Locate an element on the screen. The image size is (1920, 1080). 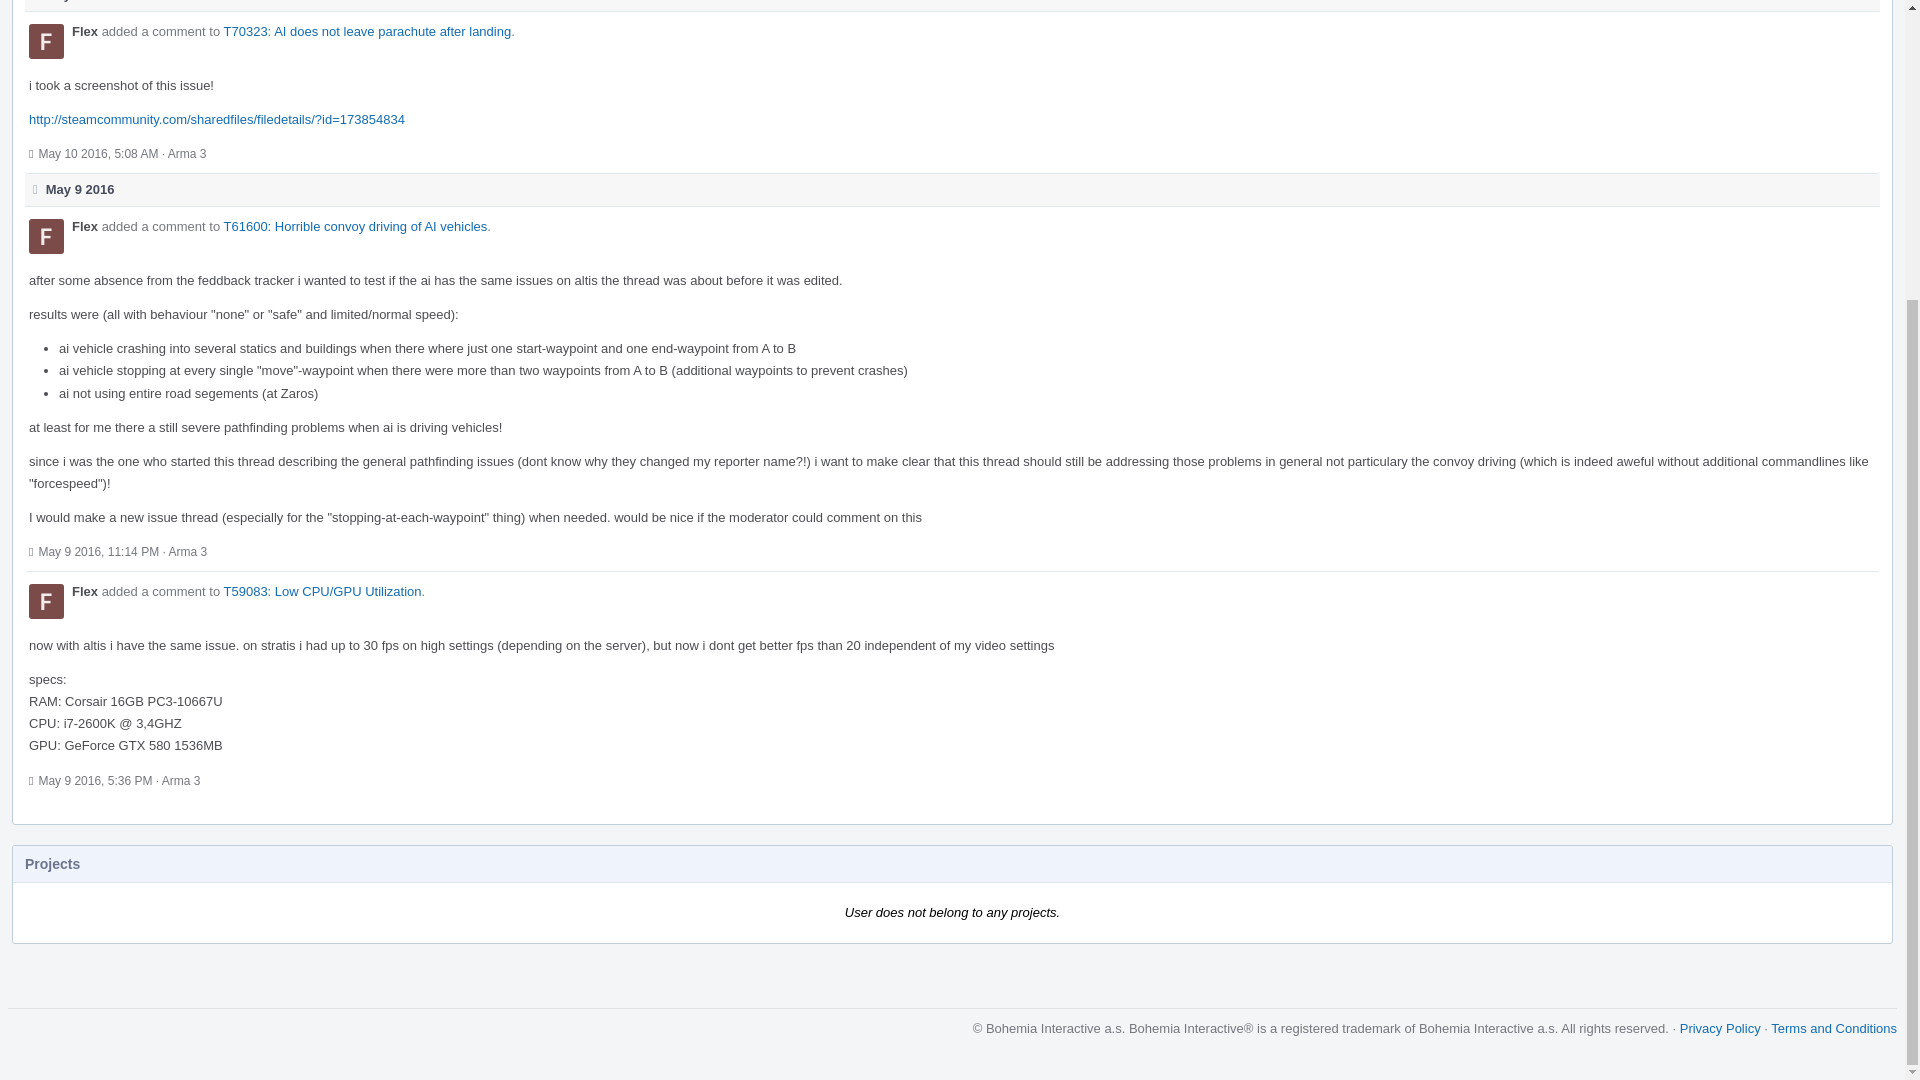
May 10 2016, 5:08 AM is located at coordinates (98, 153).